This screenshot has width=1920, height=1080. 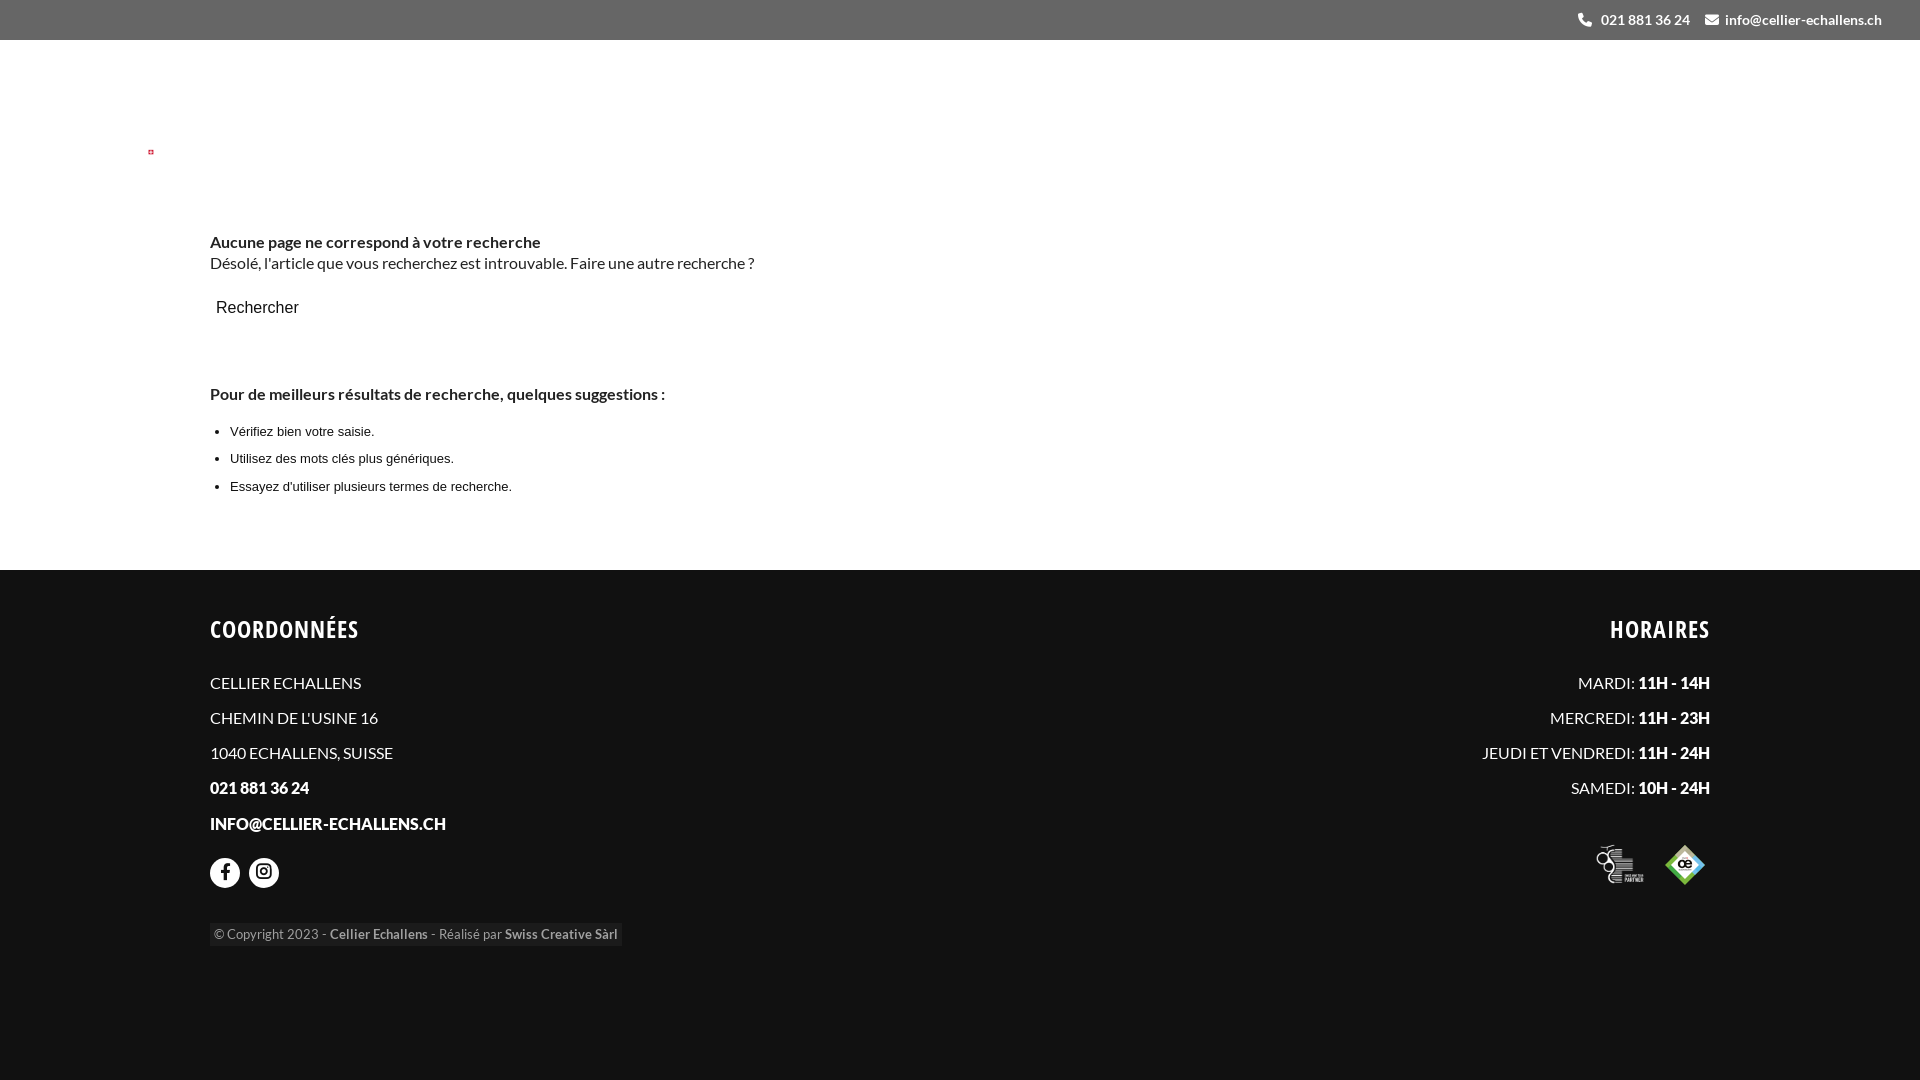 I want to click on INFO@CELLIER-ECHALLENS.CH, so click(x=328, y=824).